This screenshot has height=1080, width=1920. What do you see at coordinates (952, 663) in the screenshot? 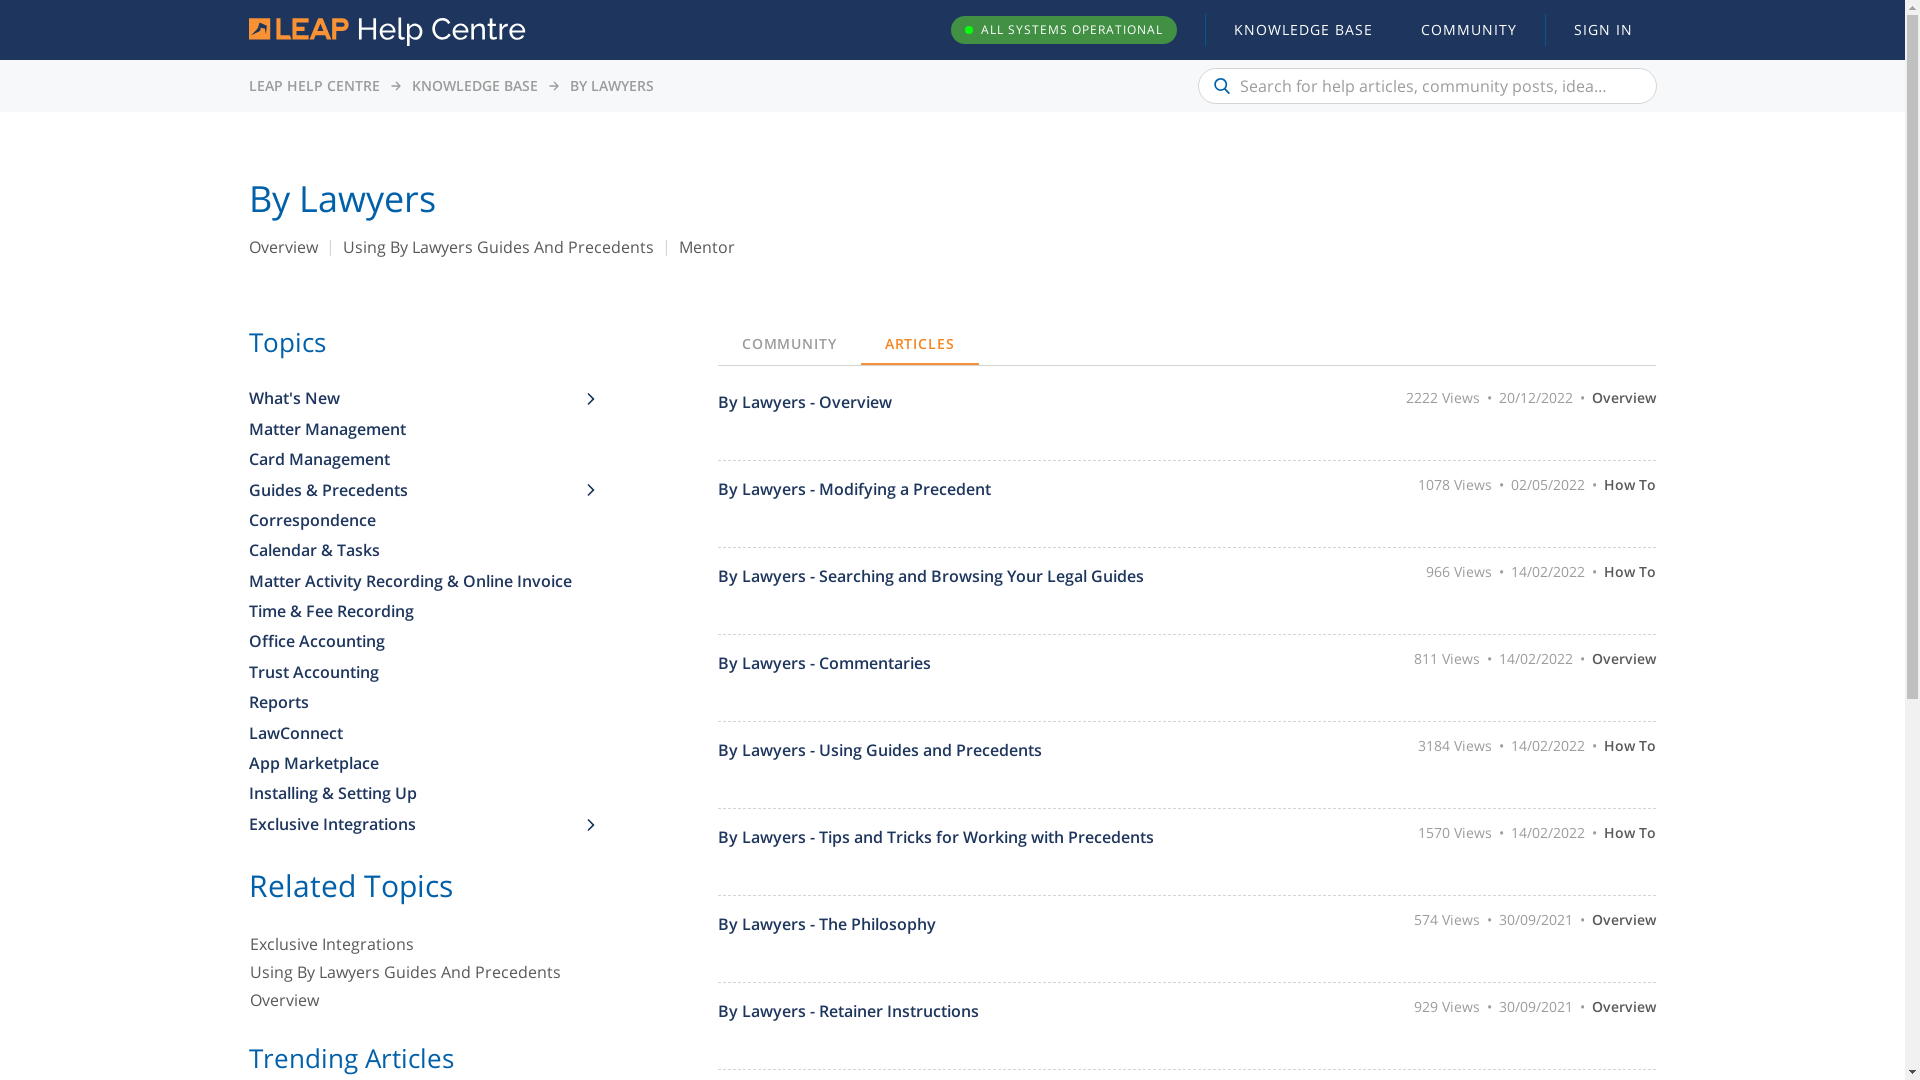
I see `By Lawyers - Commentaries` at bounding box center [952, 663].